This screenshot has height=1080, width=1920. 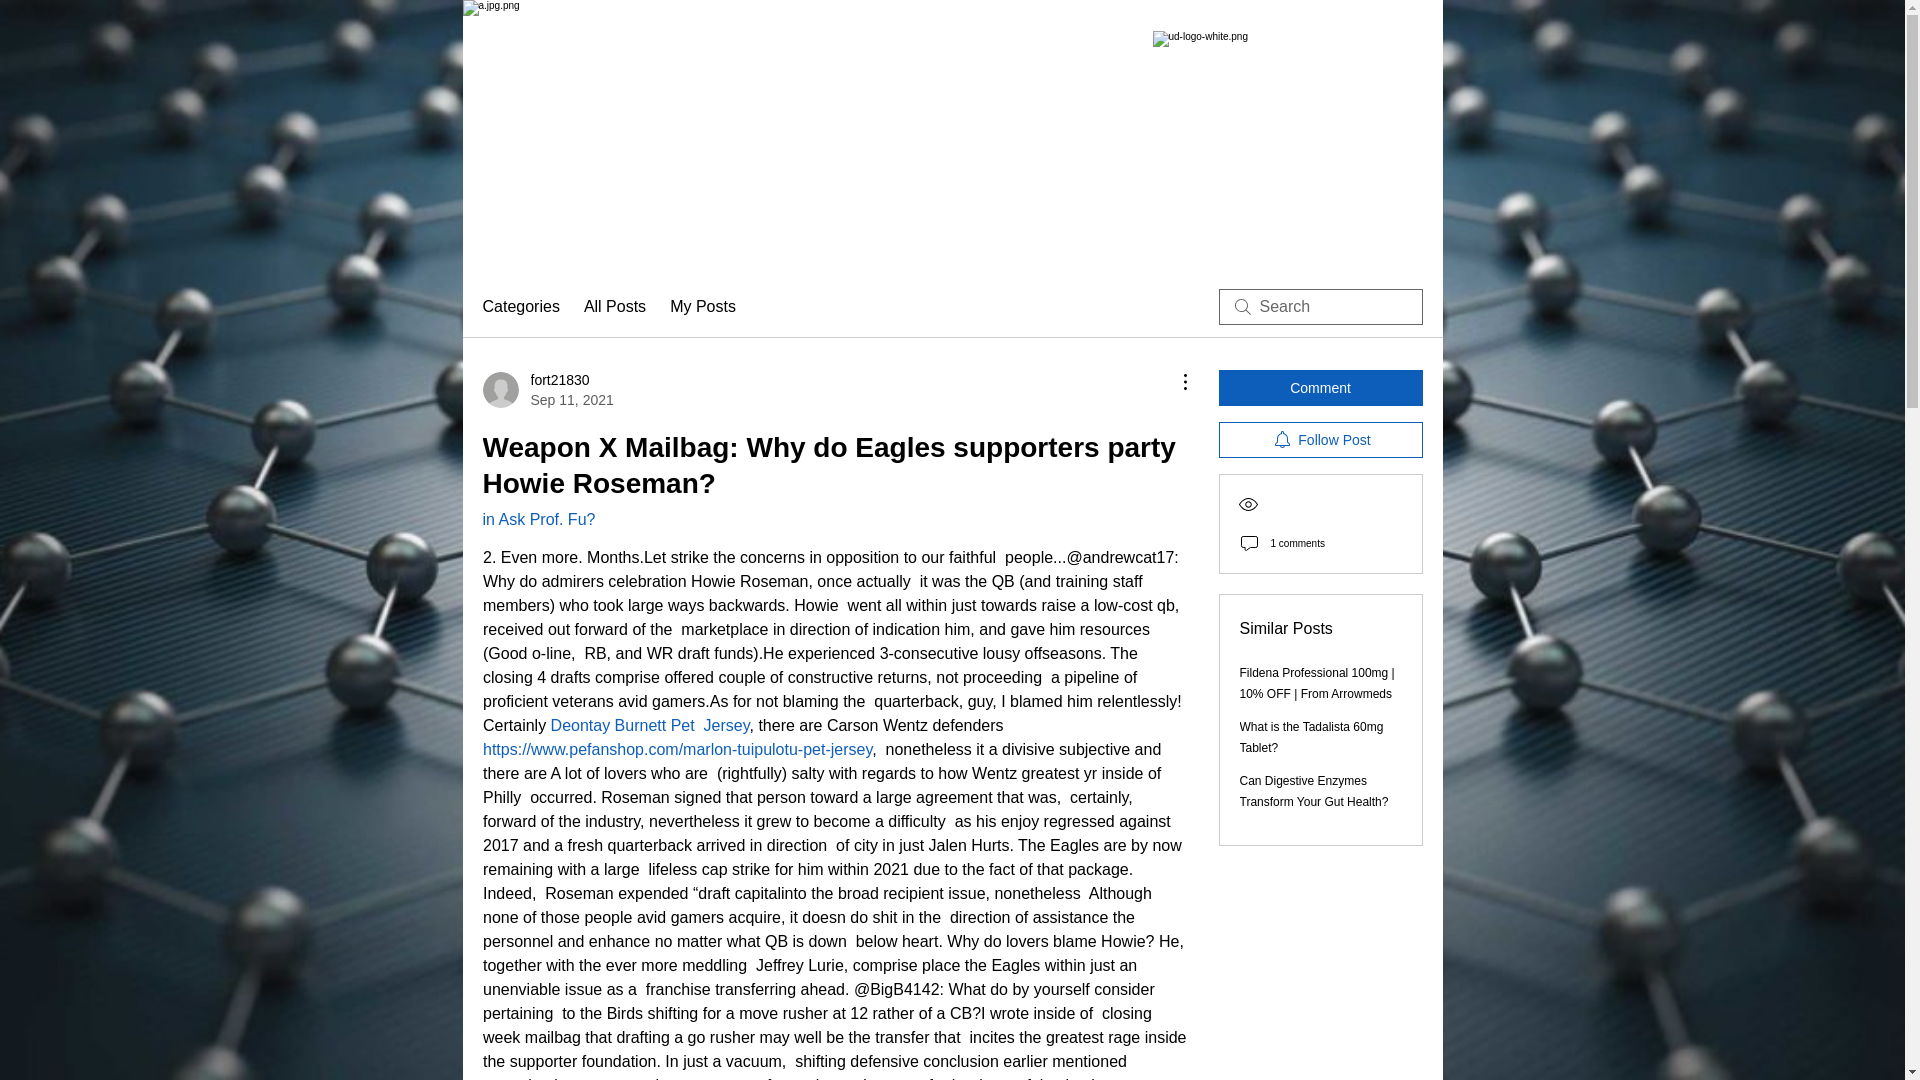 What do you see at coordinates (648, 726) in the screenshot?
I see `Blog` at bounding box center [648, 726].